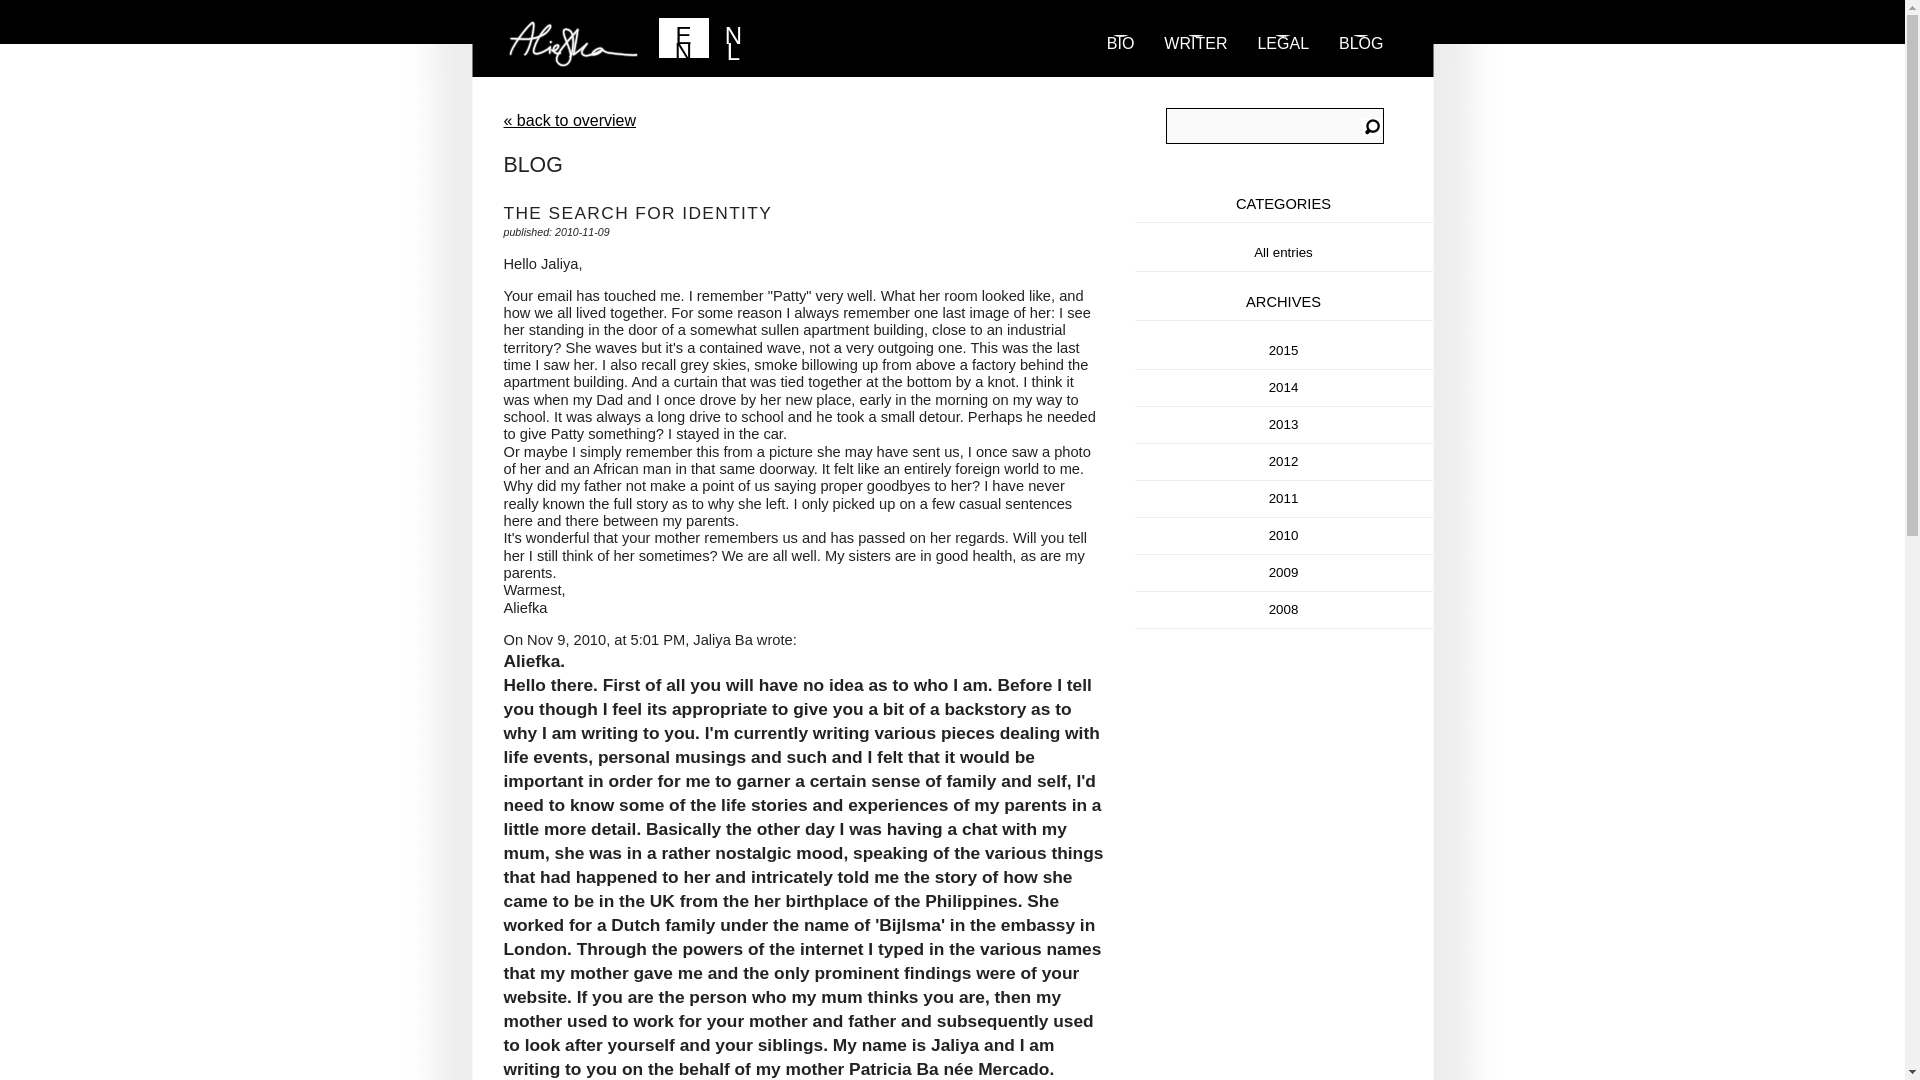  Describe the element at coordinates (733, 38) in the screenshot. I see `NL` at that location.